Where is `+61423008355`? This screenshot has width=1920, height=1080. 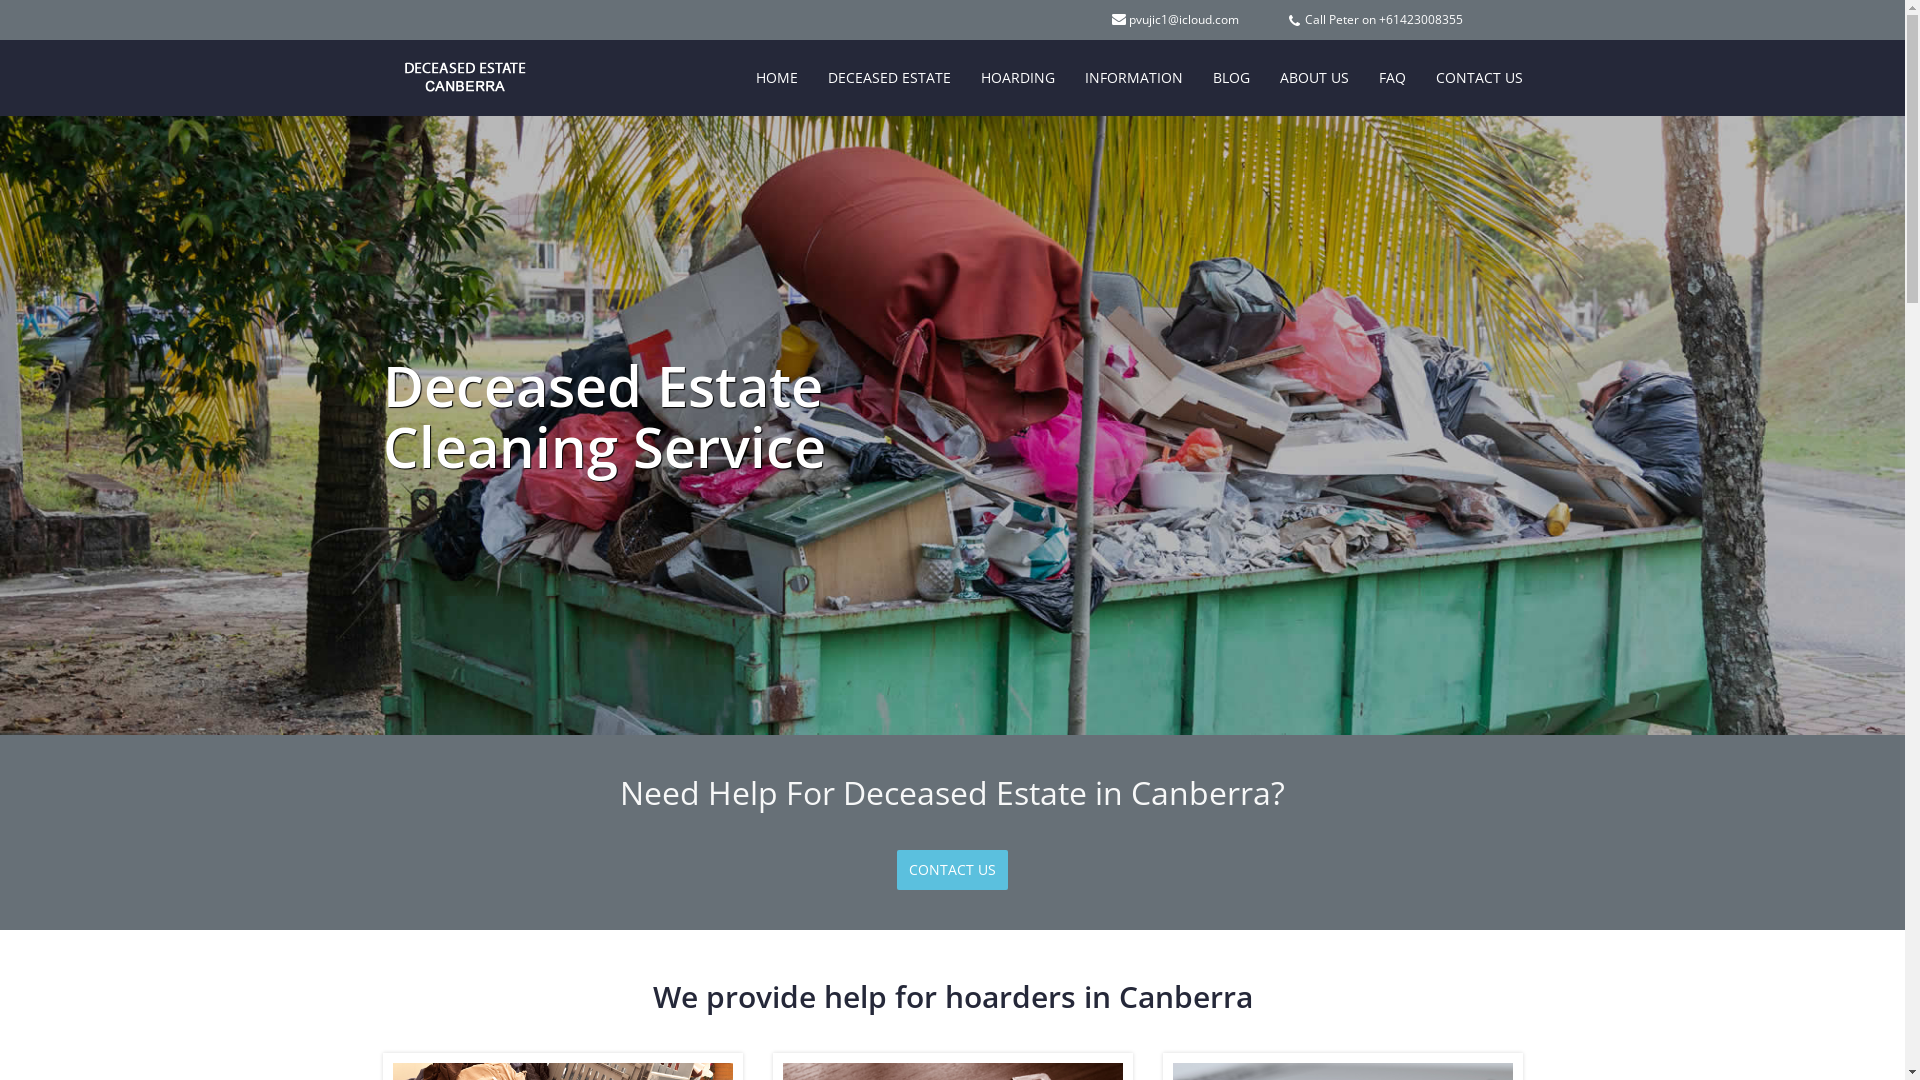 +61423008355 is located at coordinates (1420, 20).